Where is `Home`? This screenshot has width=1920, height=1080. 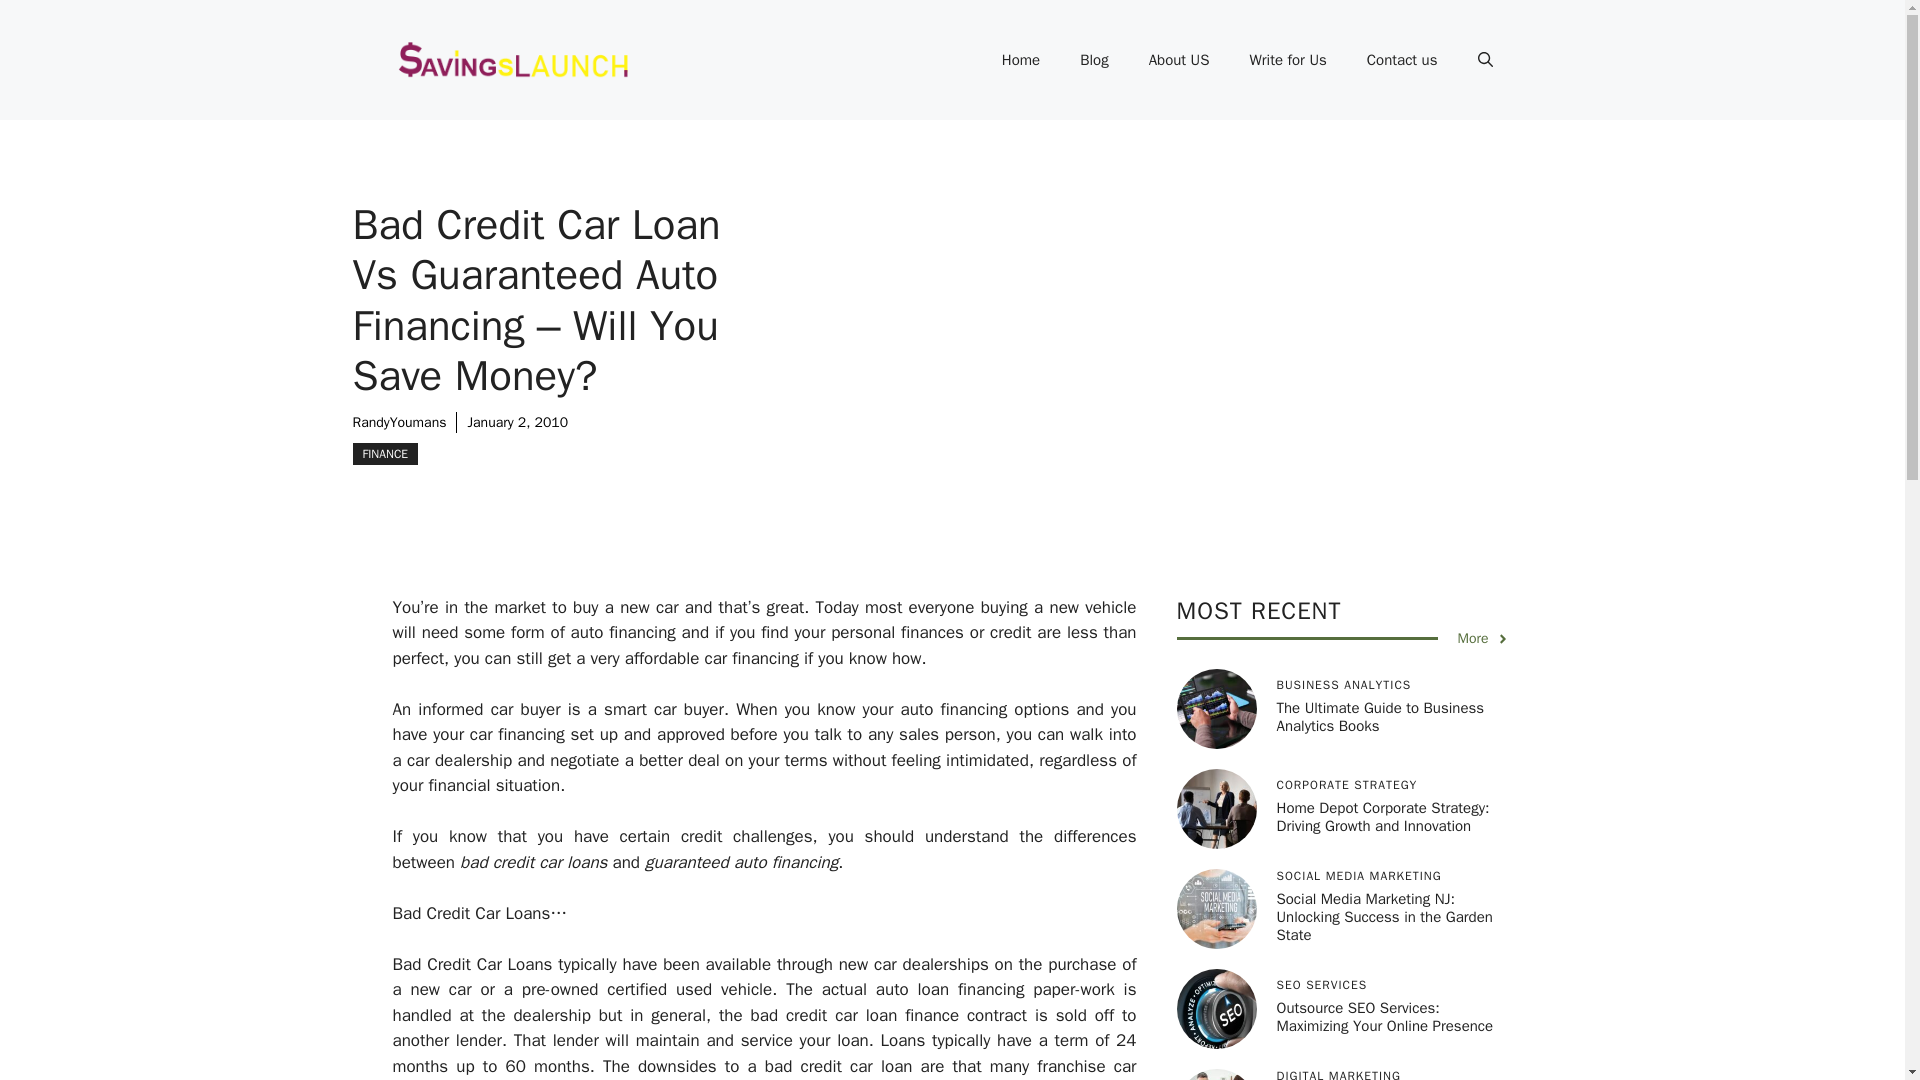 Home is located at coordinates (1020, 60).